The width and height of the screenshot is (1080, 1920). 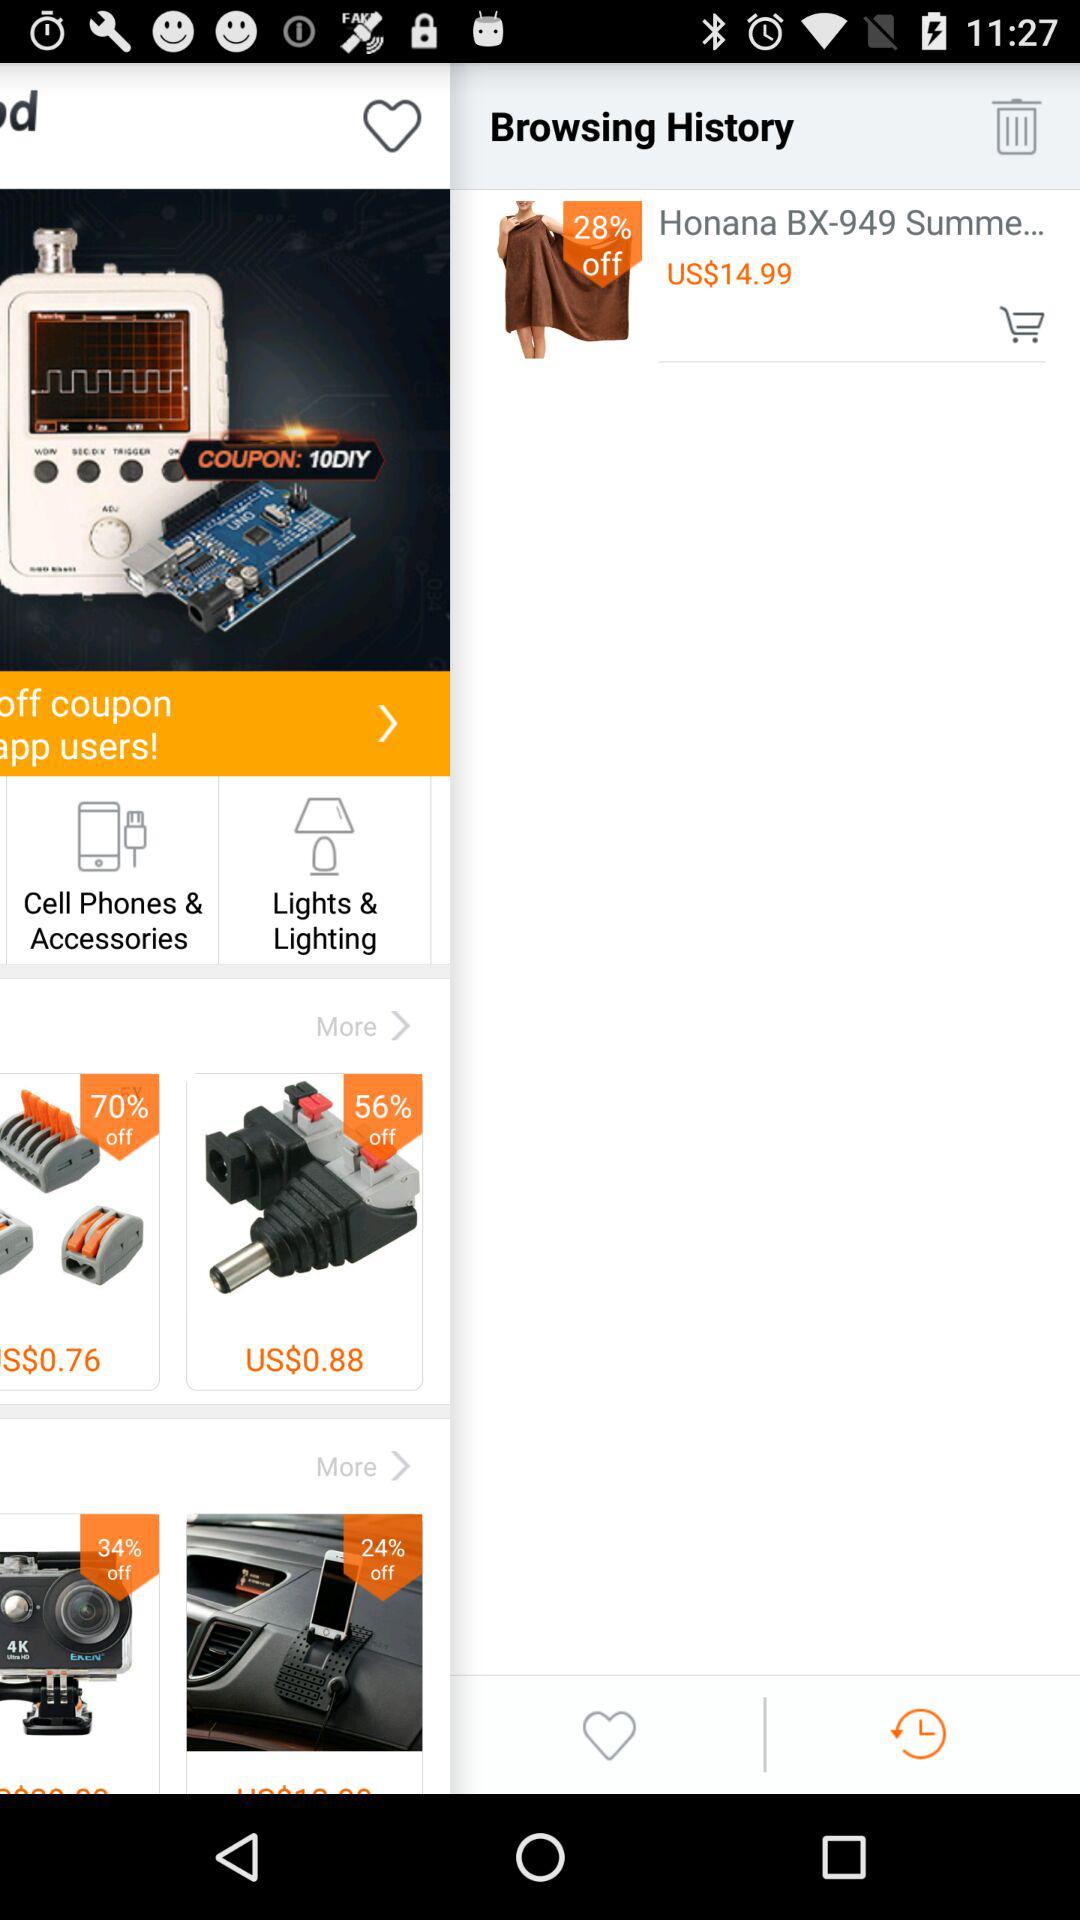 What do you see at coordinates (852, 220) in the screenshot?
I see `tap the honana bx 949 item` at bounding box center [852, 220].